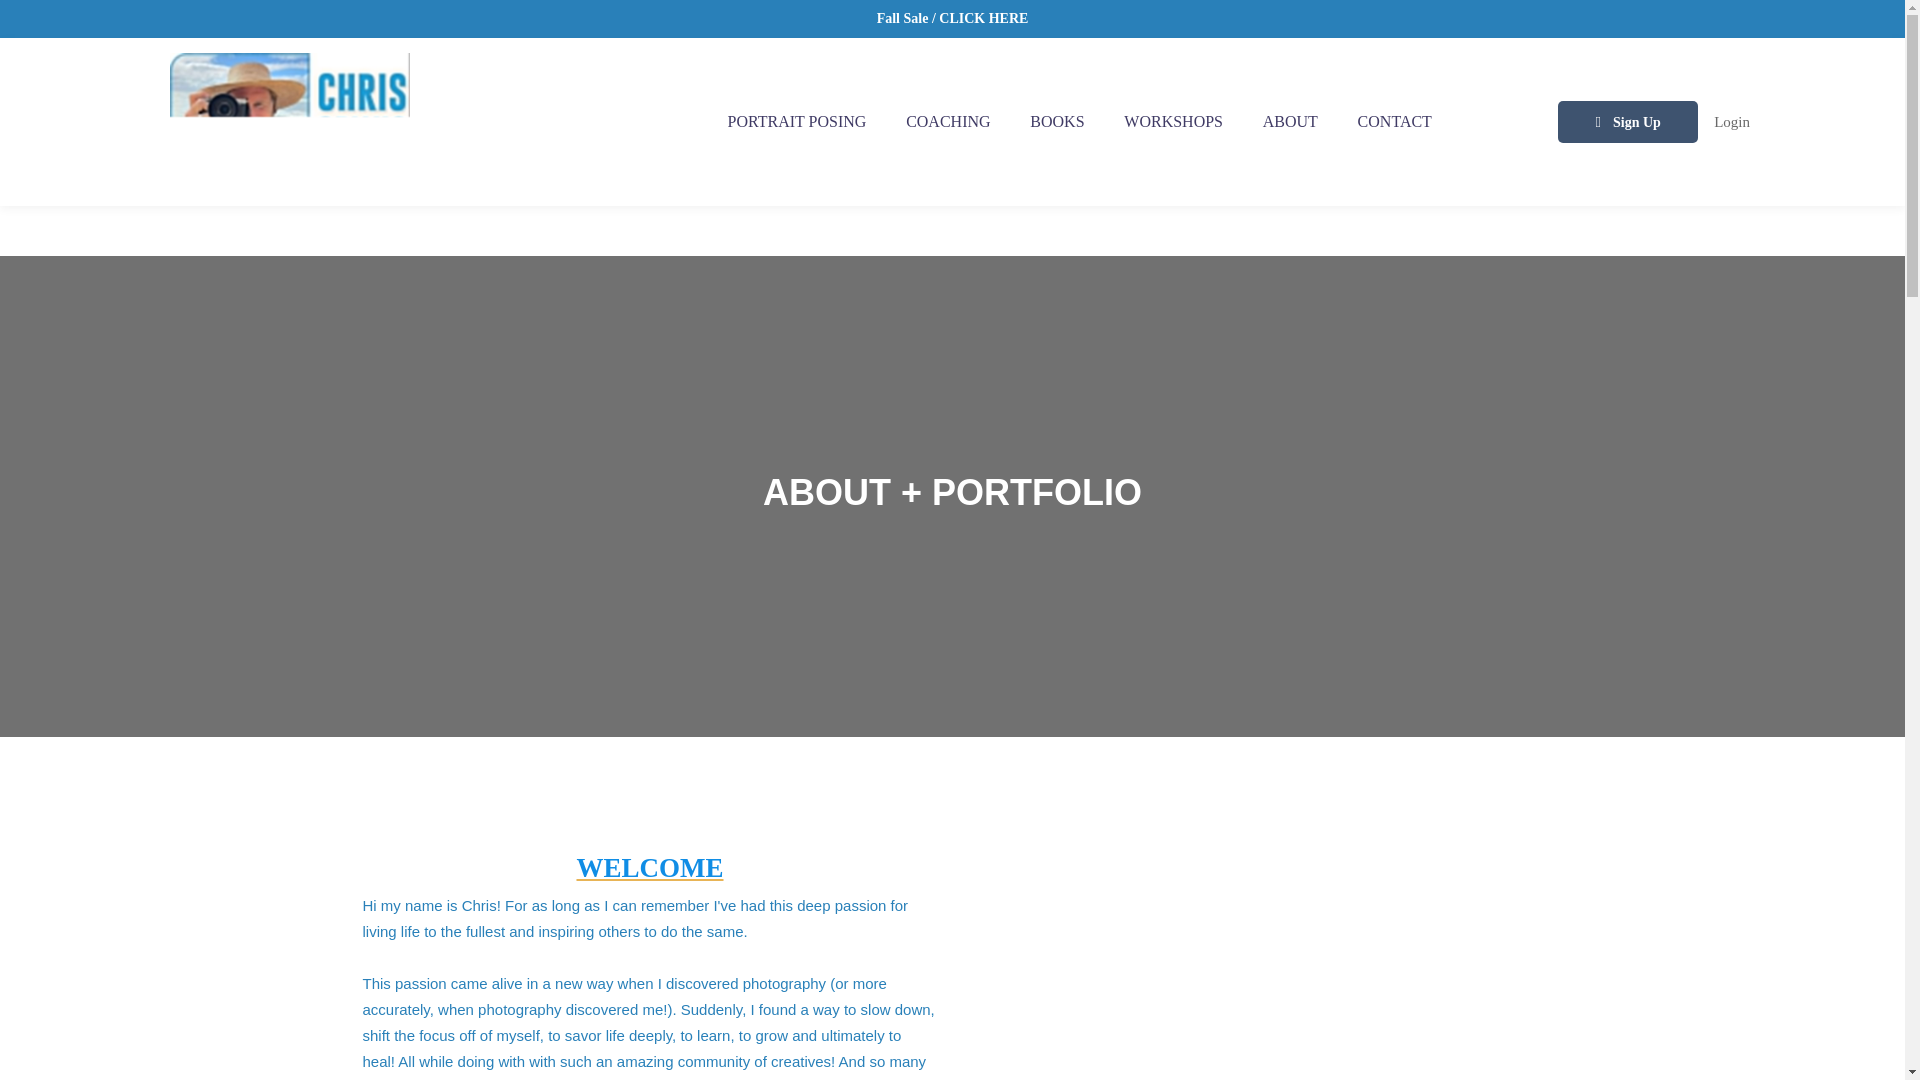 Image resolution: width=1920 pixels, height=1080 pixels. Describe the element at coordinates (1172, 122) in the screenshot. I see `WORKSHOPS` at that location.